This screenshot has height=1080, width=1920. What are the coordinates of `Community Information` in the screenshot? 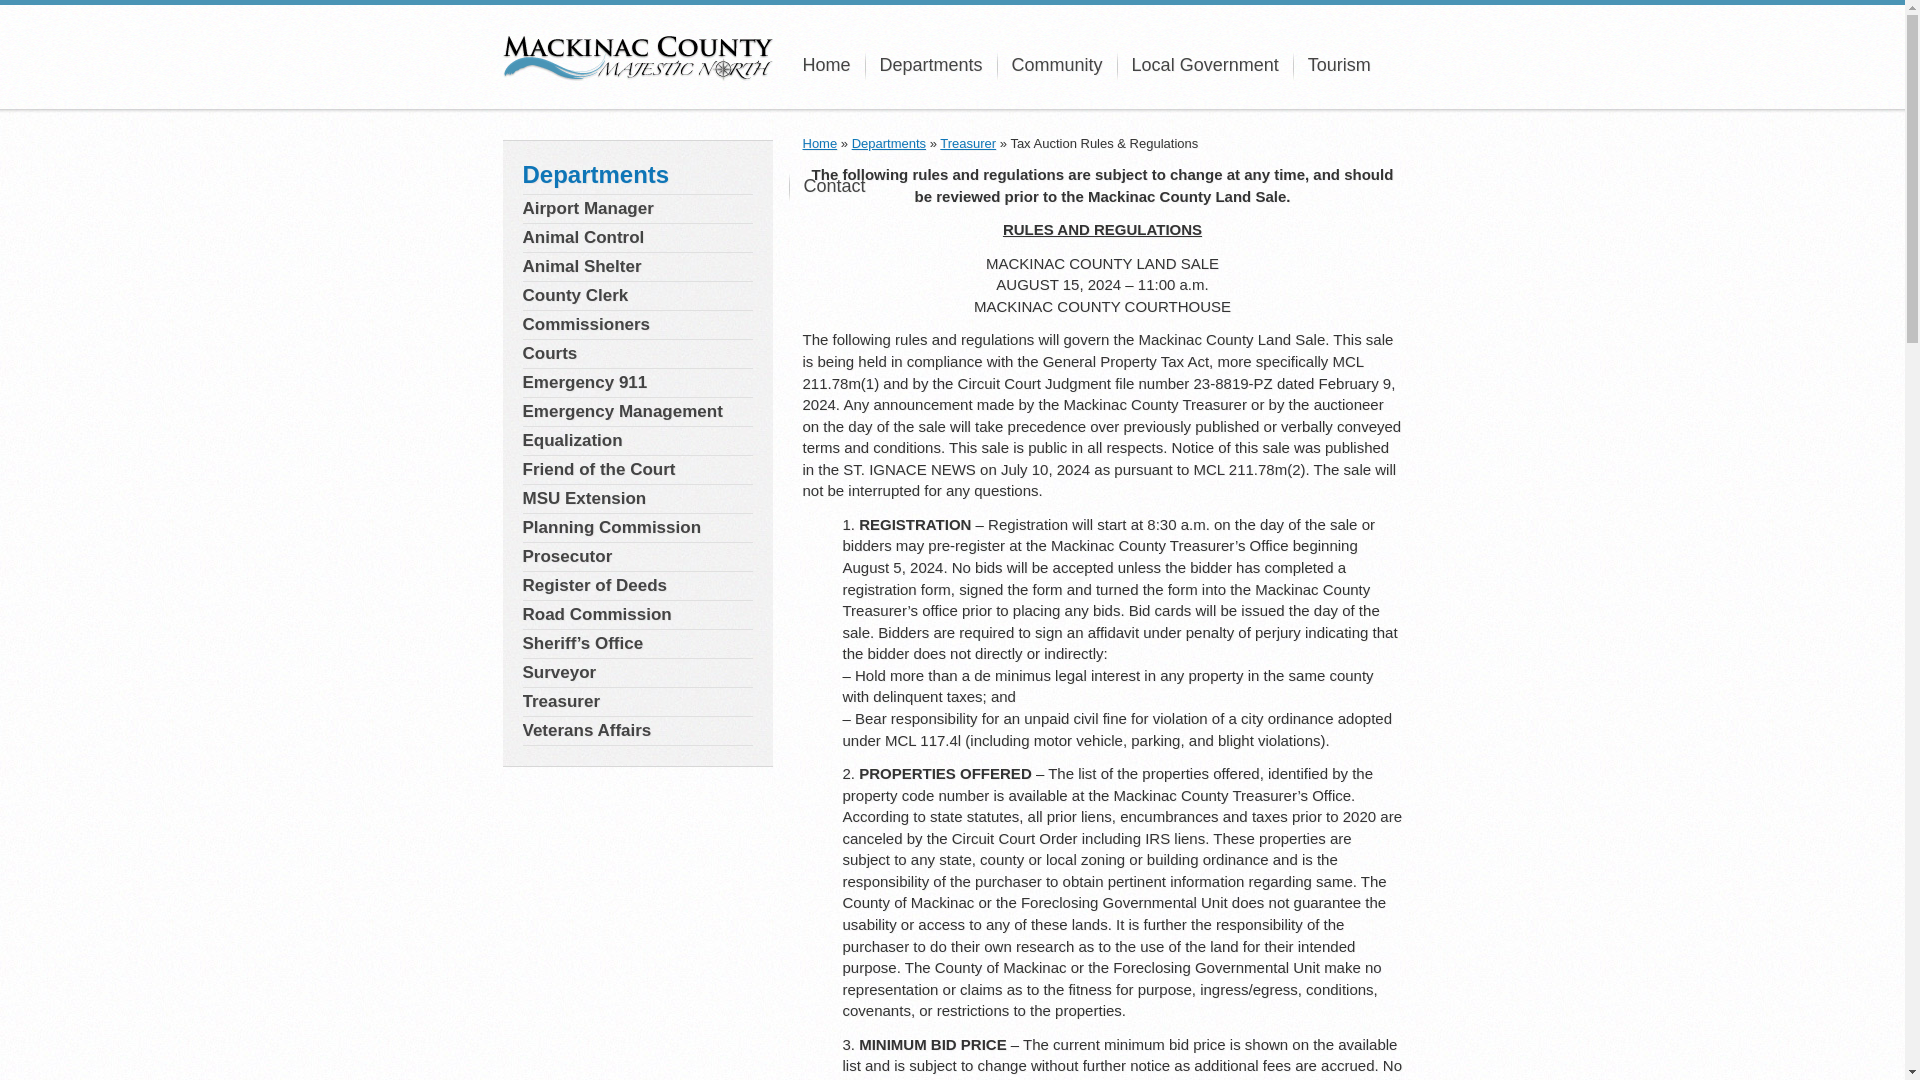 It's located at (1058, 65).